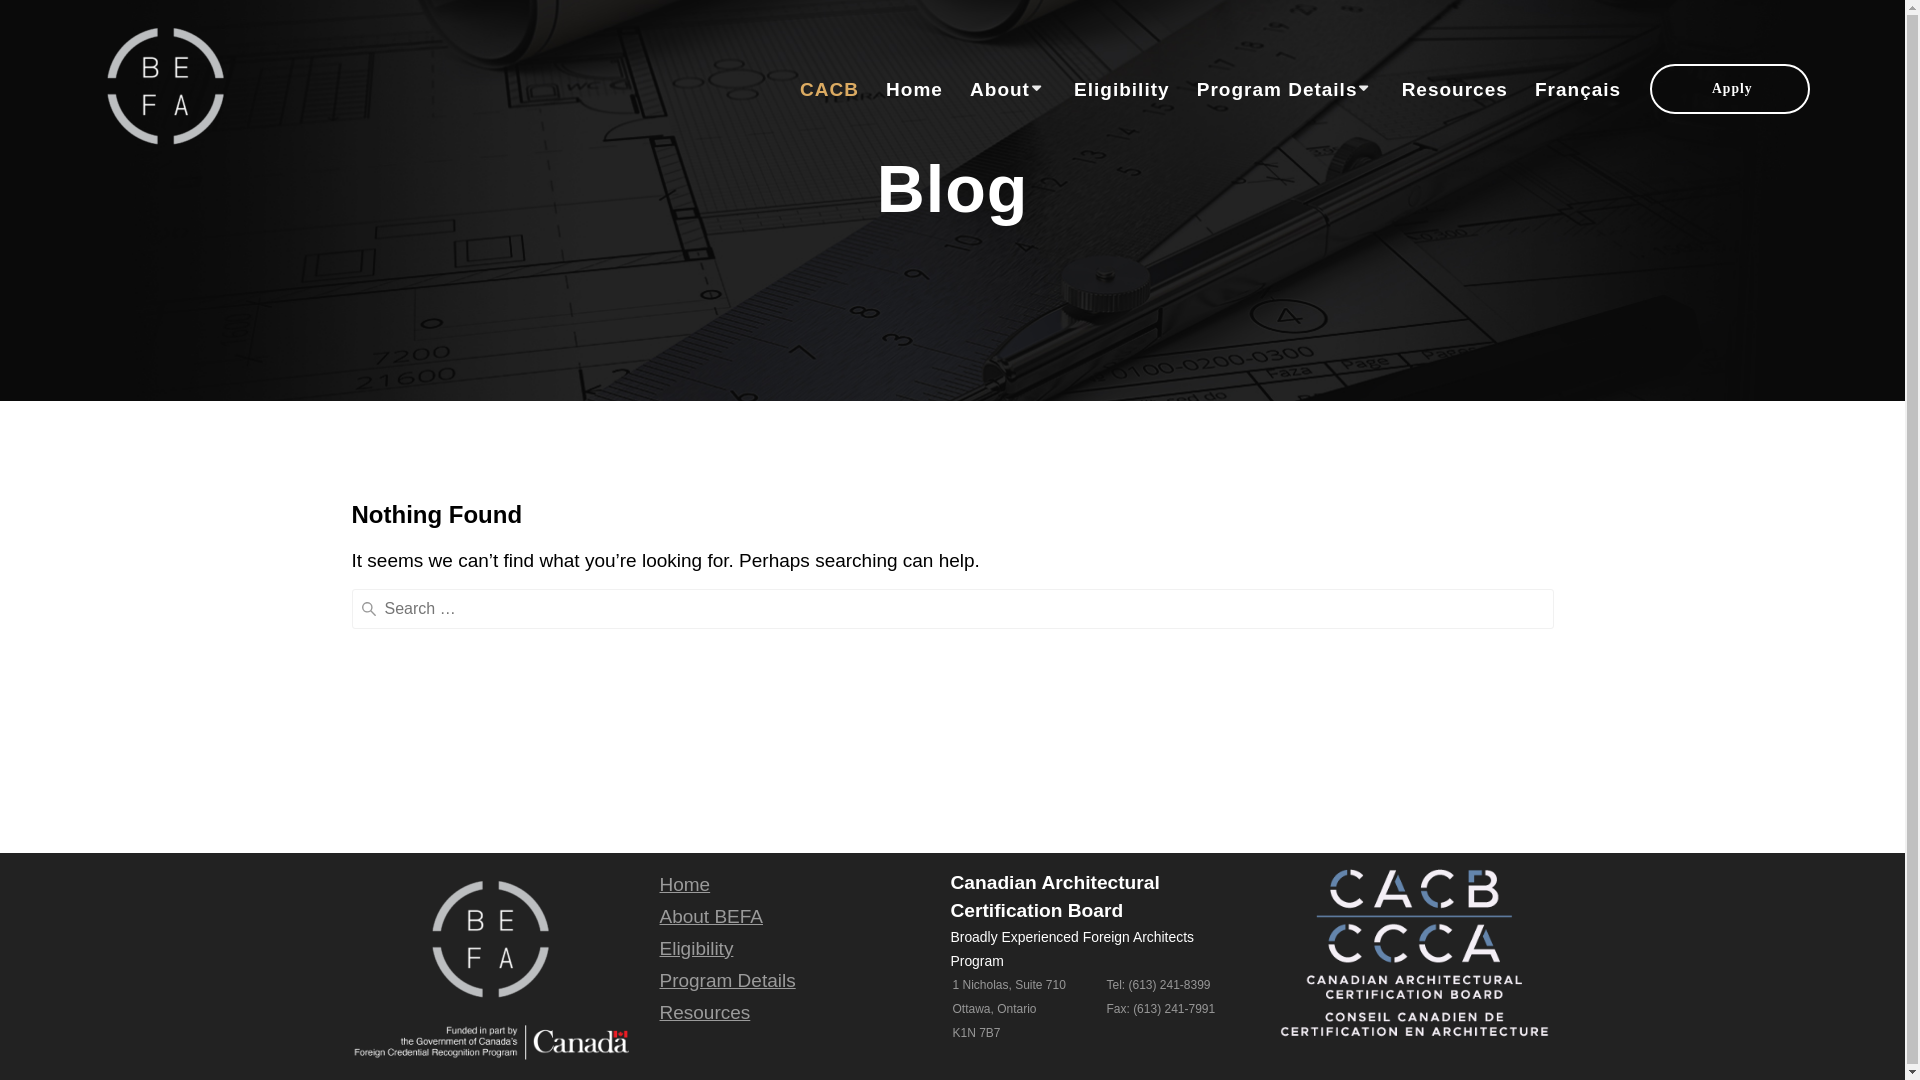  What do you see at coordinates (1008, 90) in the screenshot?
I see `About` at bounding box center [1008, 90].